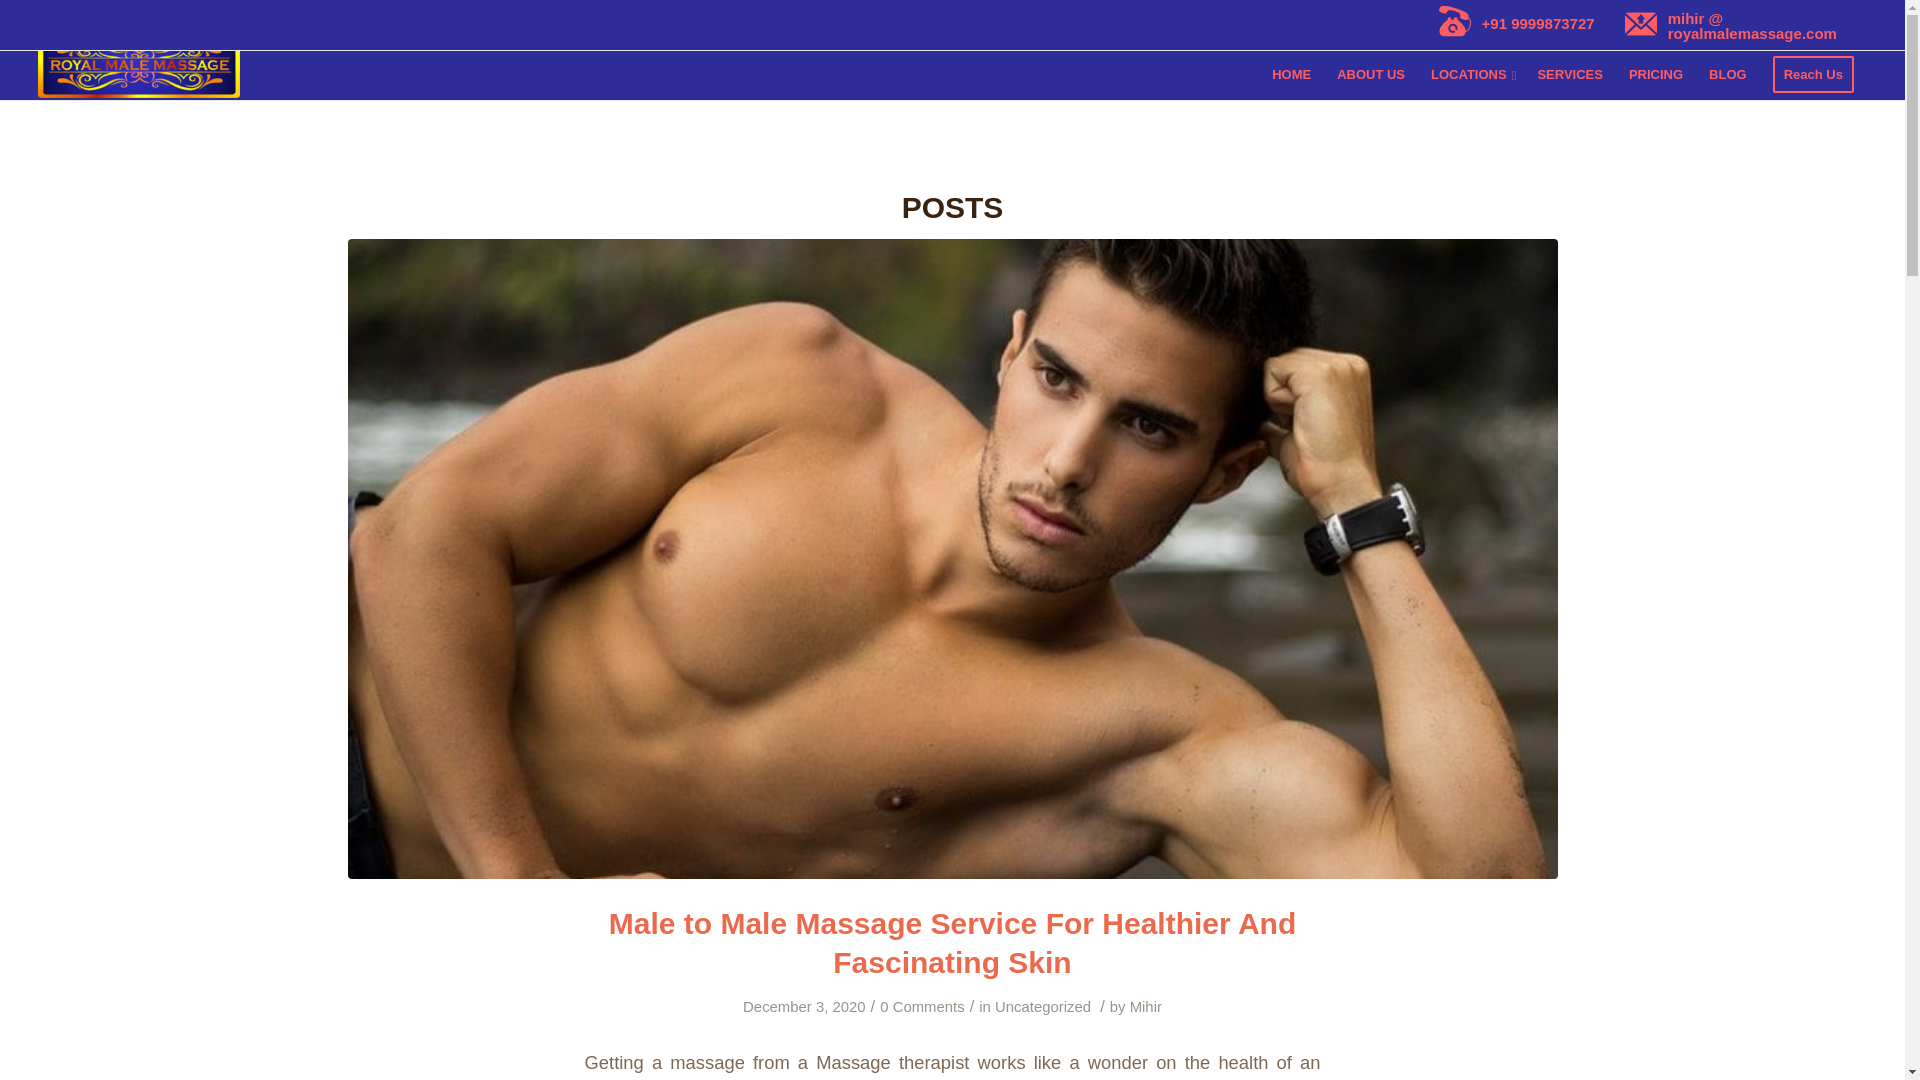 This screenshot has width=1920, height=1080. I want to click on Uncategorized, so click(1042, 1007).